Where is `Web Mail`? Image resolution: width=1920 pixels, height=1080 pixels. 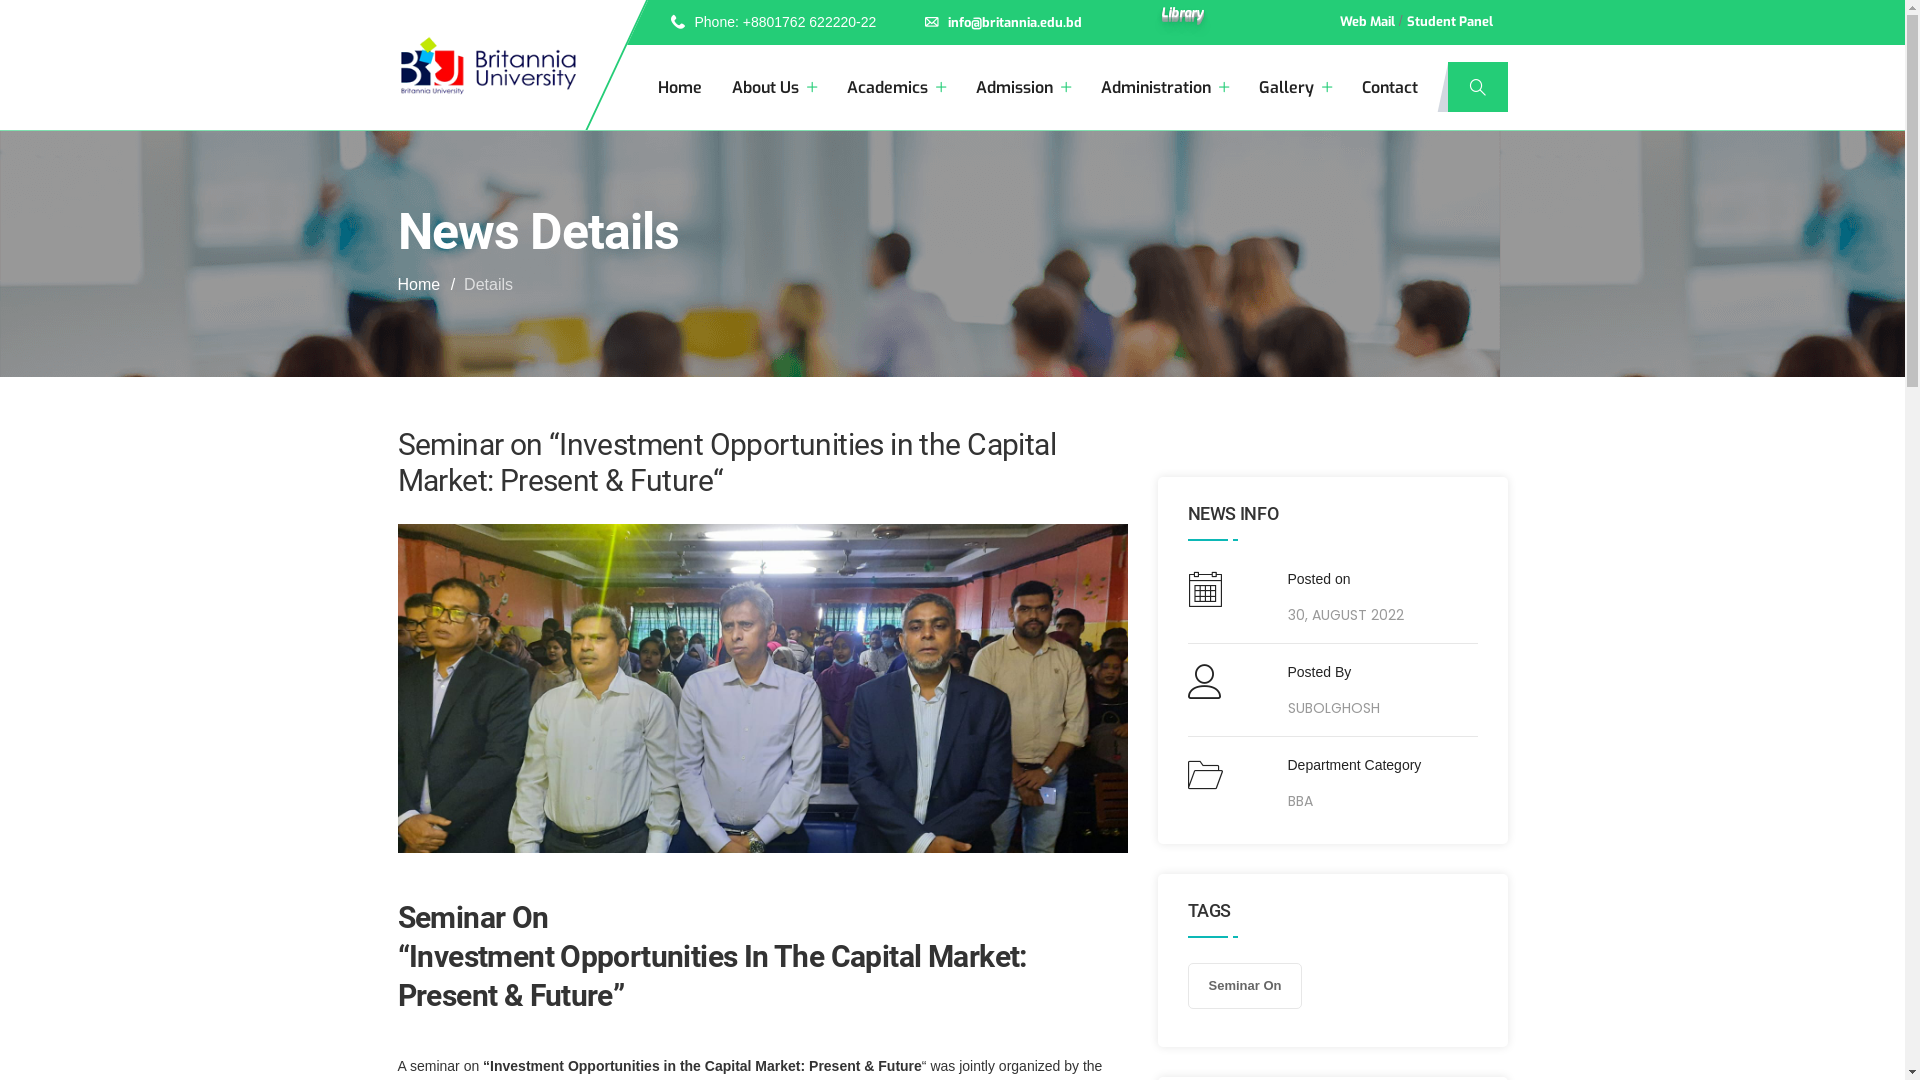 Web Mail is located at coordinates (1368, 22).